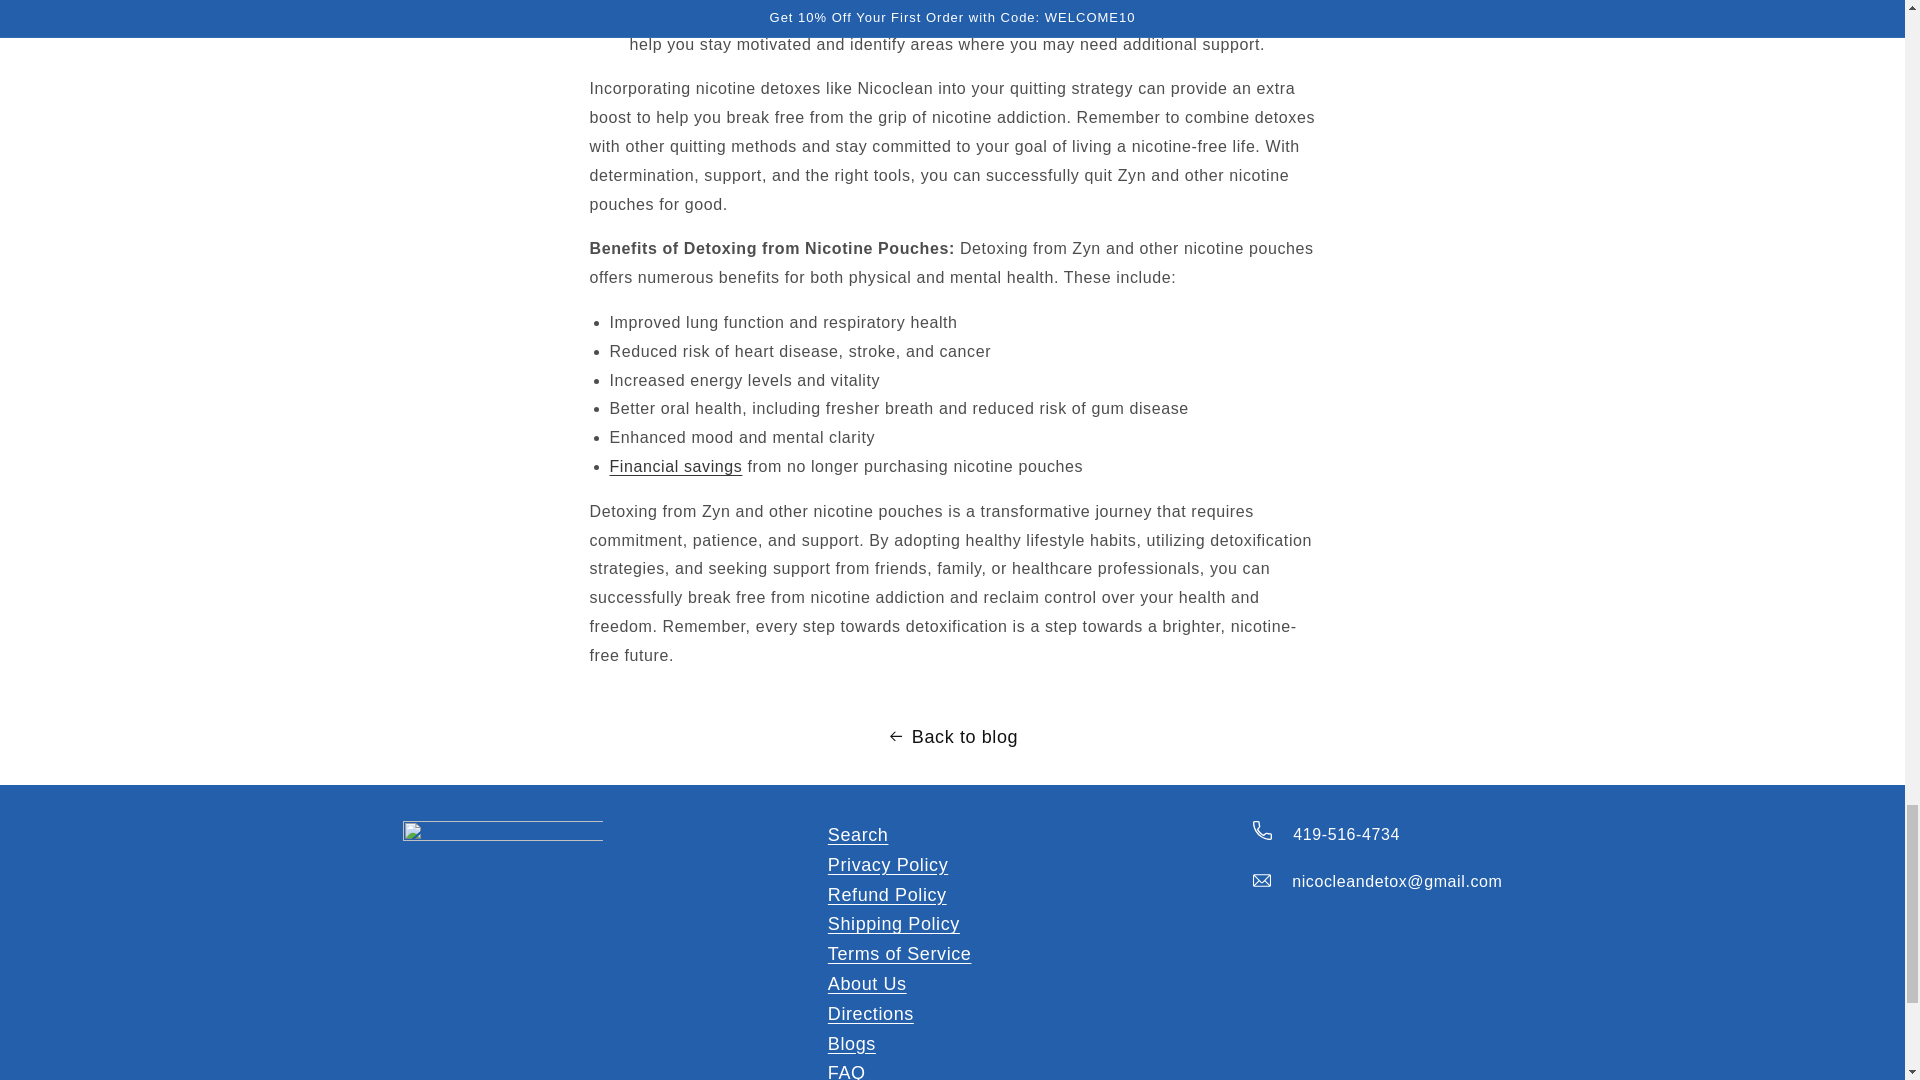  I want to click on Search, so click(858, 834).